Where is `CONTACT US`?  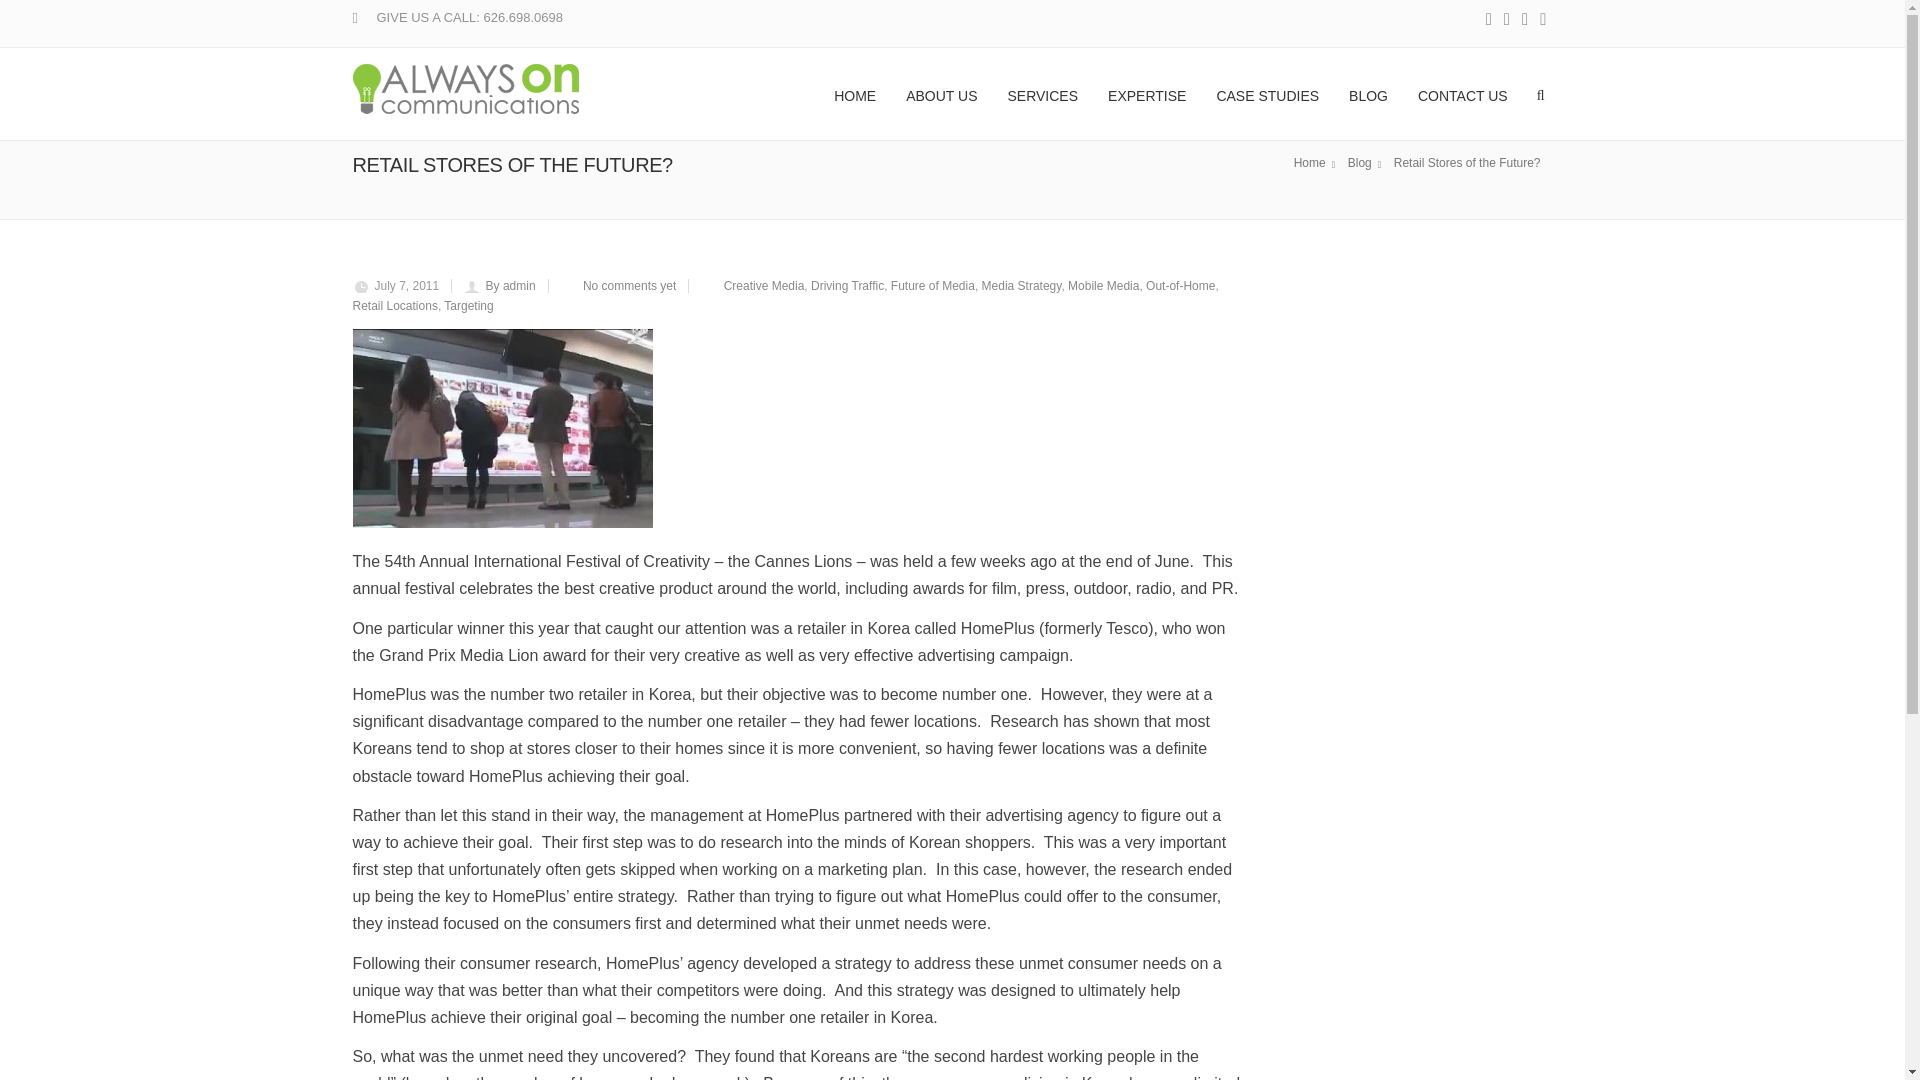
CONTACT US is located at coordinates (1462, 94).